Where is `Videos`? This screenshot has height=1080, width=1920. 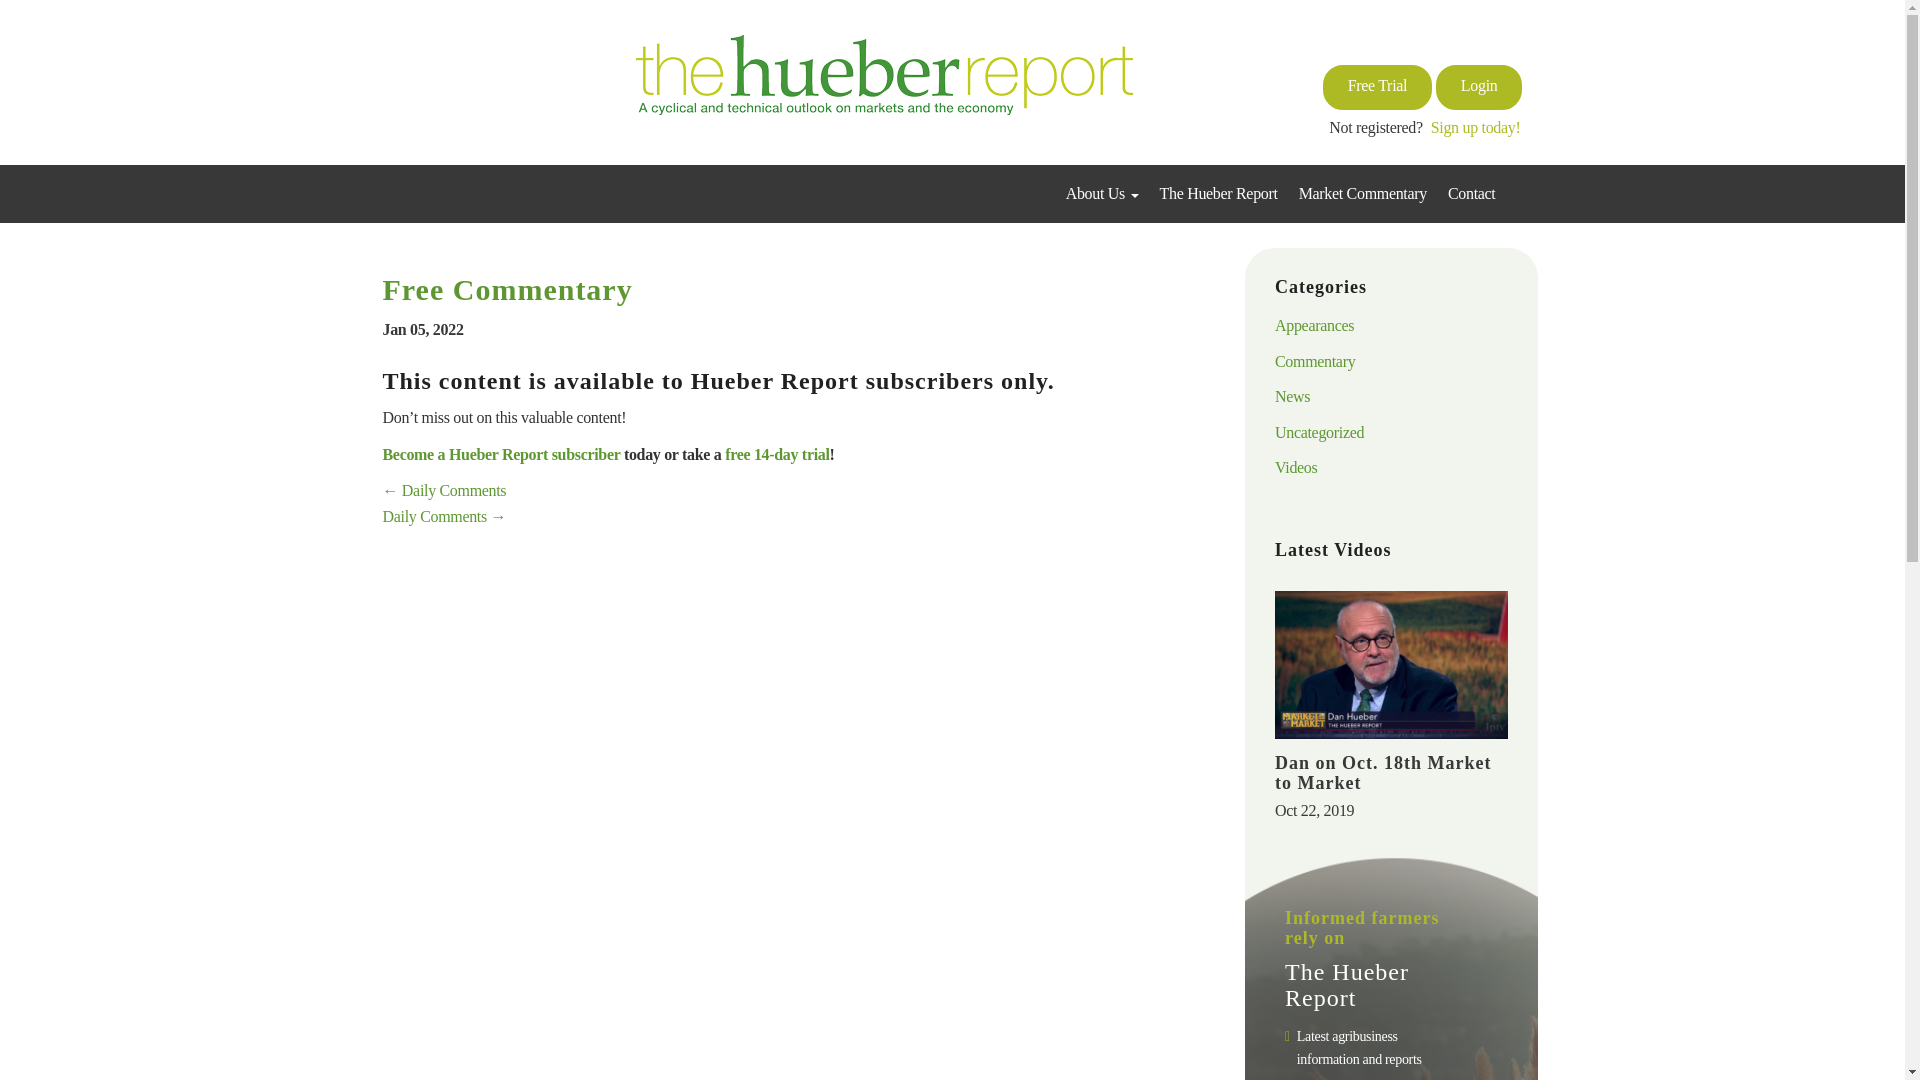 Videos is located at coordinates (1296, 468).